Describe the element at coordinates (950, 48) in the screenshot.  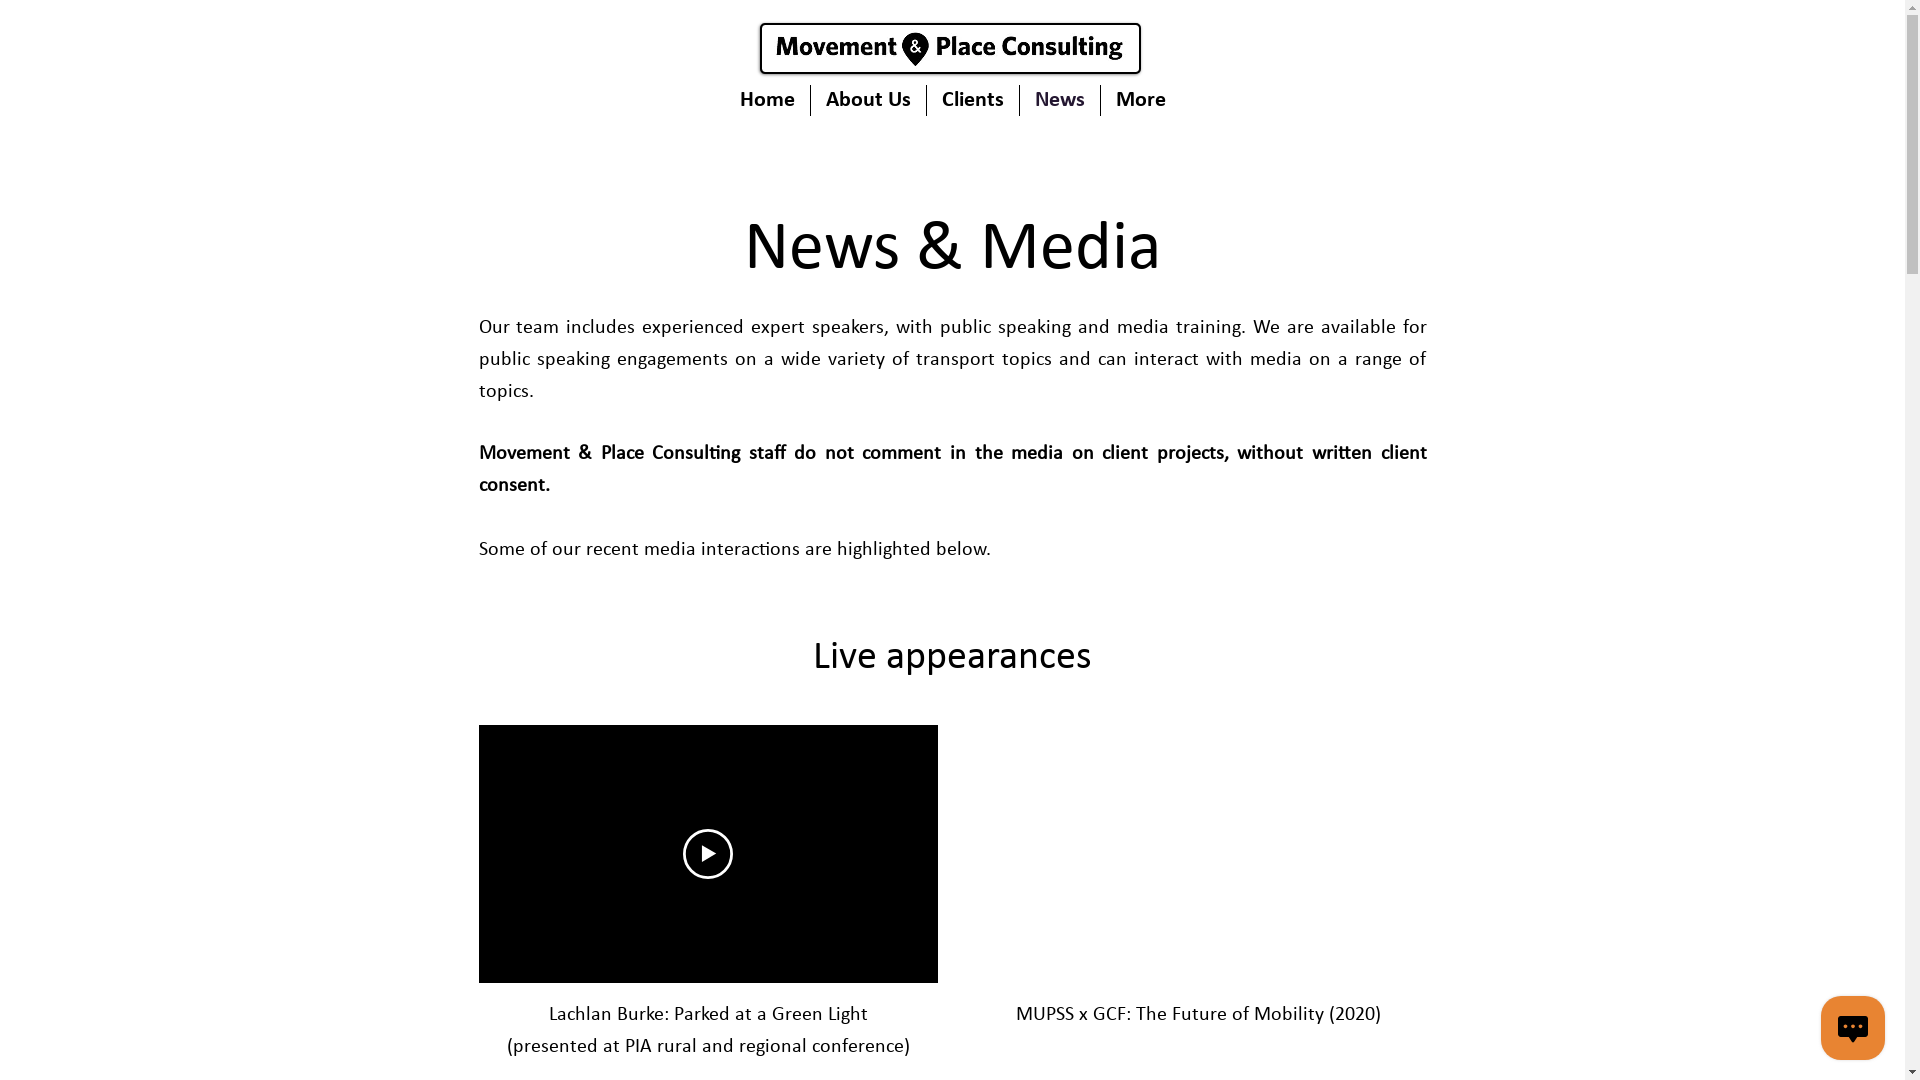
I see `Logo.png` at that location.